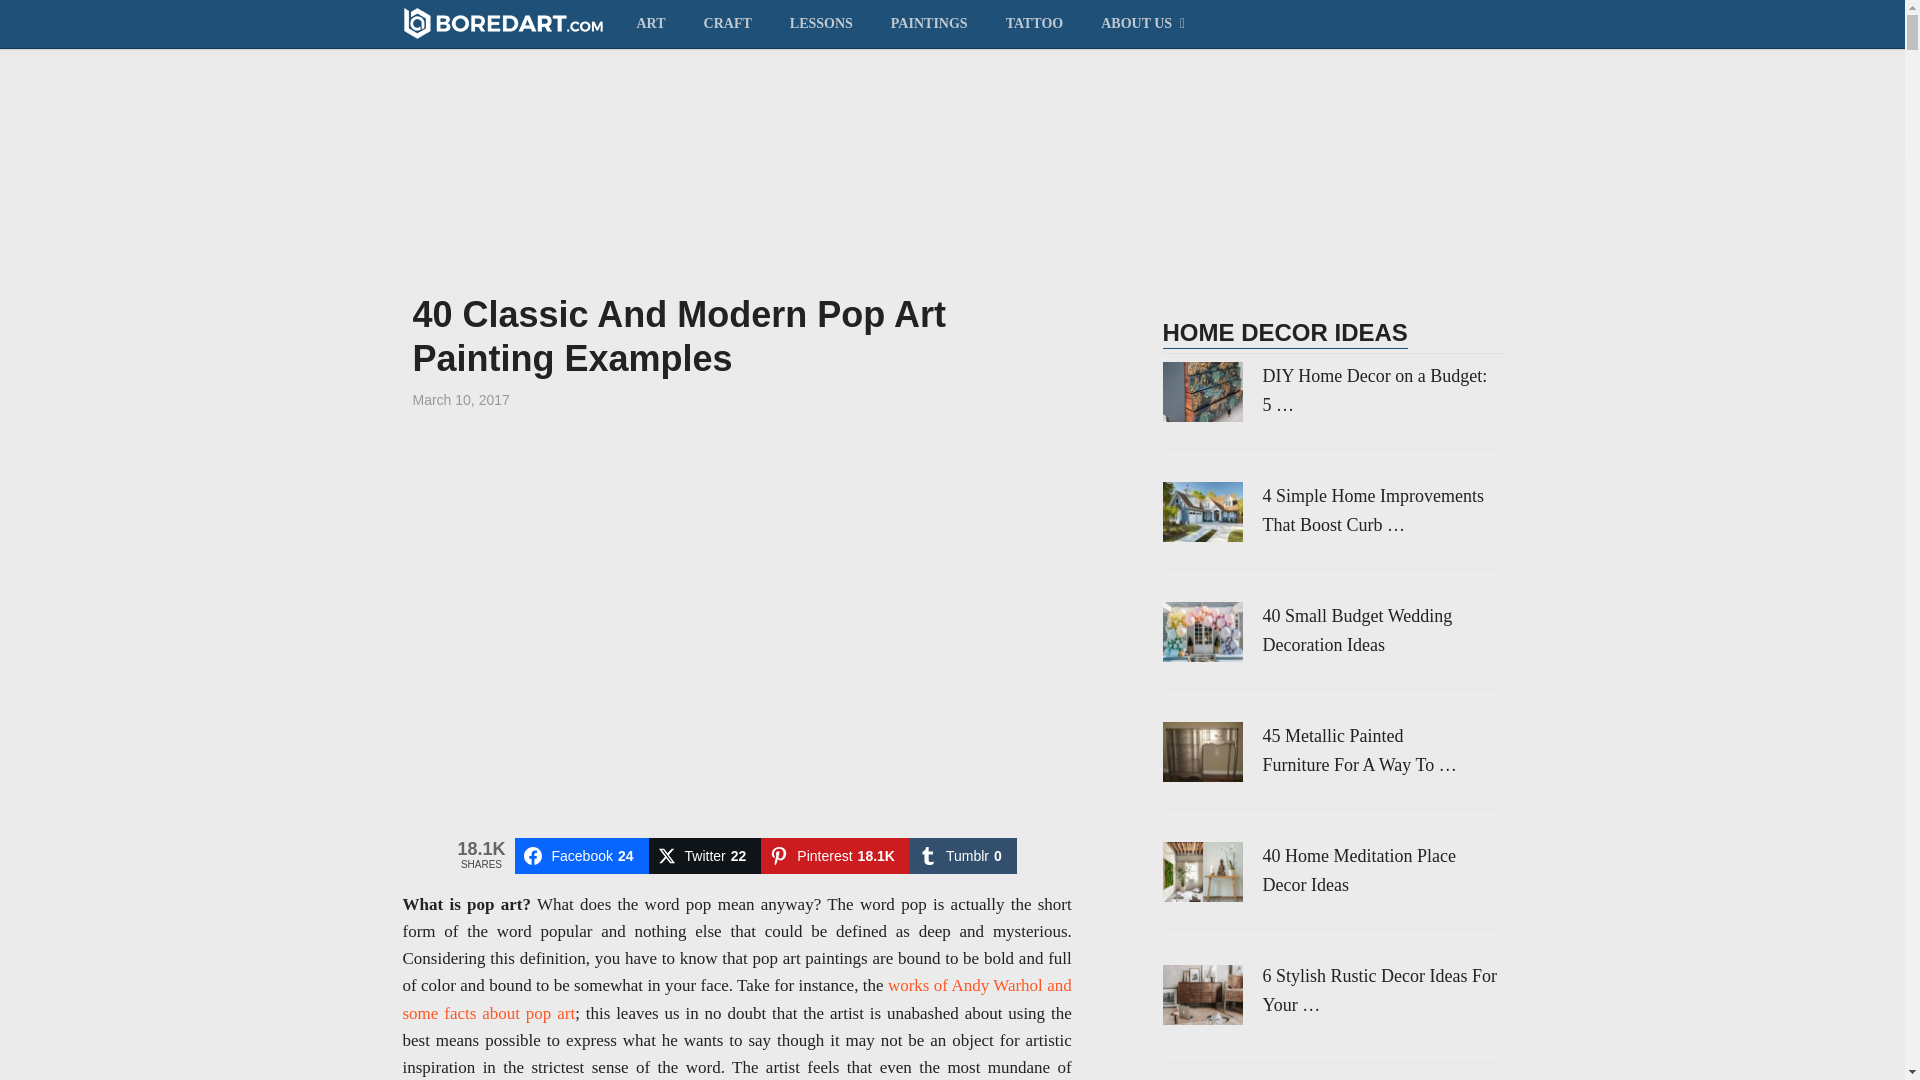  What do you see at coordinates (728, 23) in the screenshot?
I see `CRAFT` at bounding box center [728, 23].